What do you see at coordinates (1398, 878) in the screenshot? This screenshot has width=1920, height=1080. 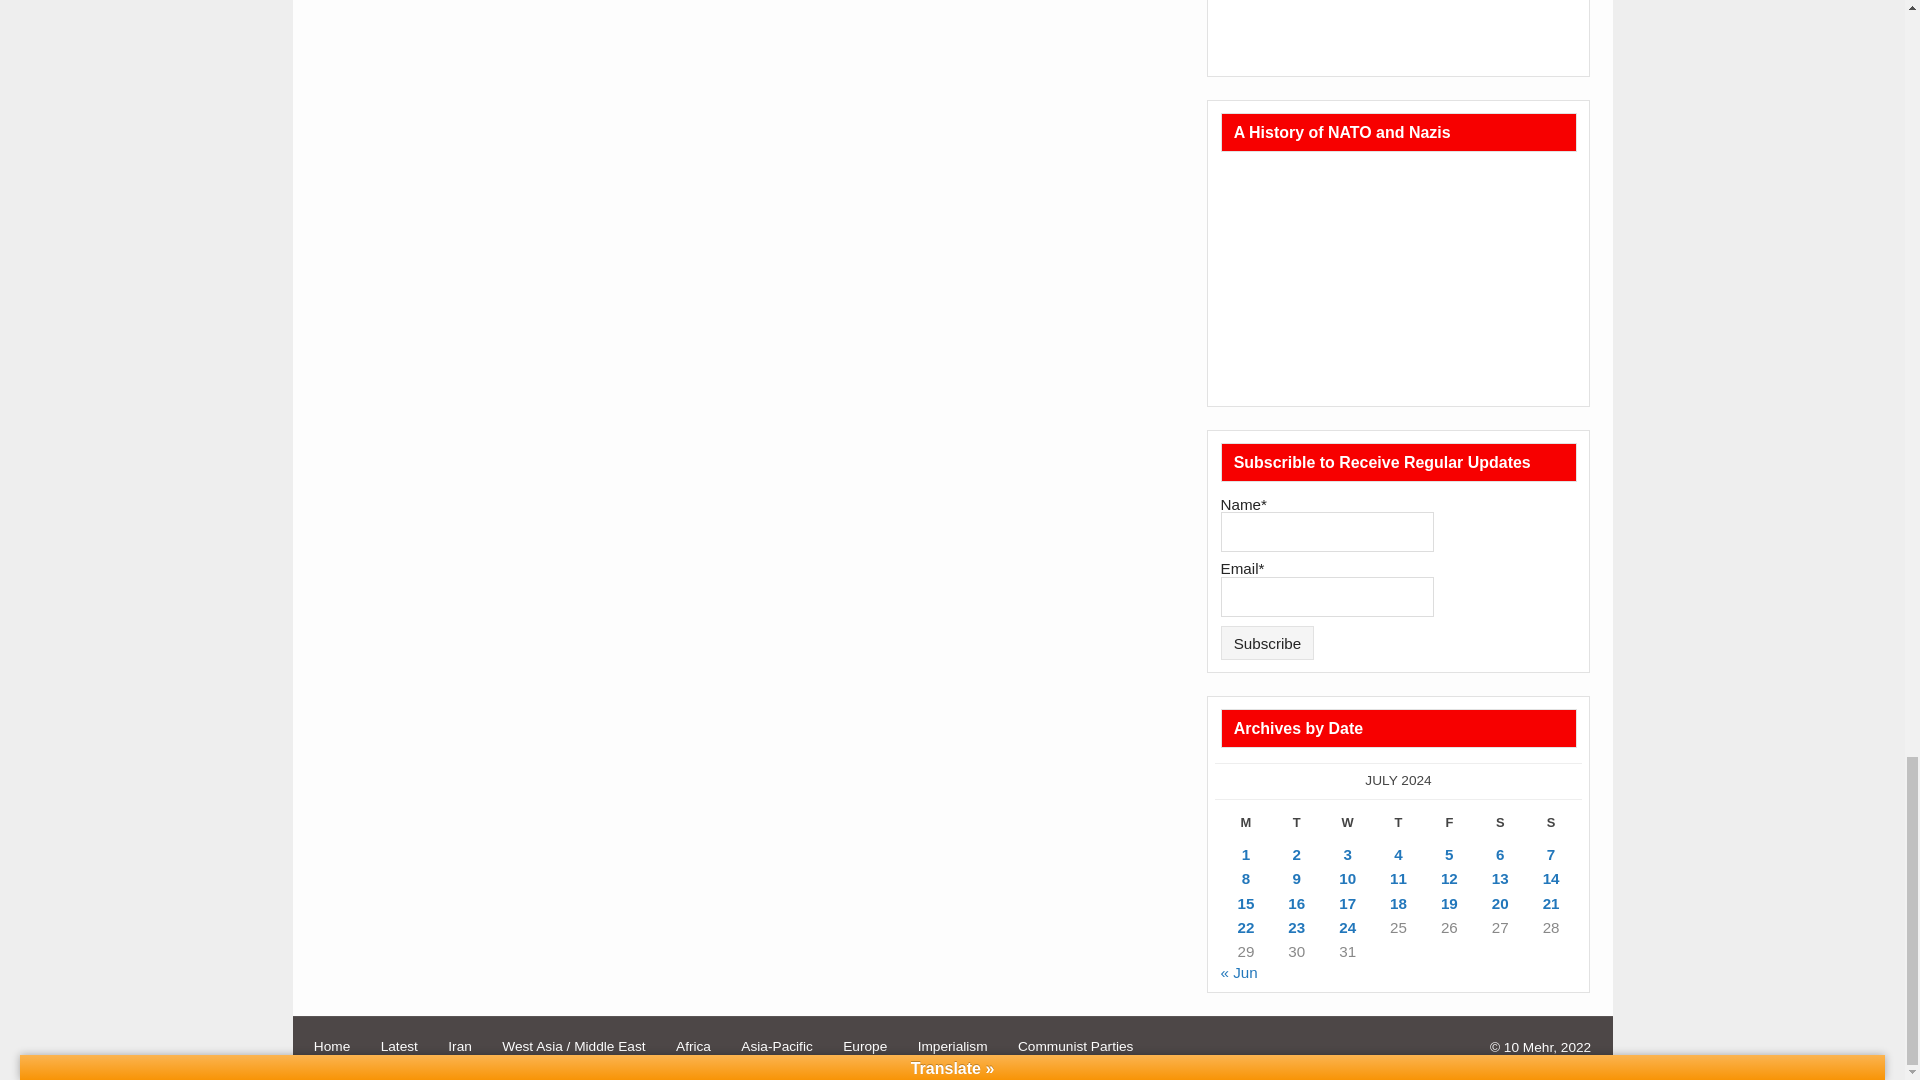 I see `11` at bounding box center [1398, 878].